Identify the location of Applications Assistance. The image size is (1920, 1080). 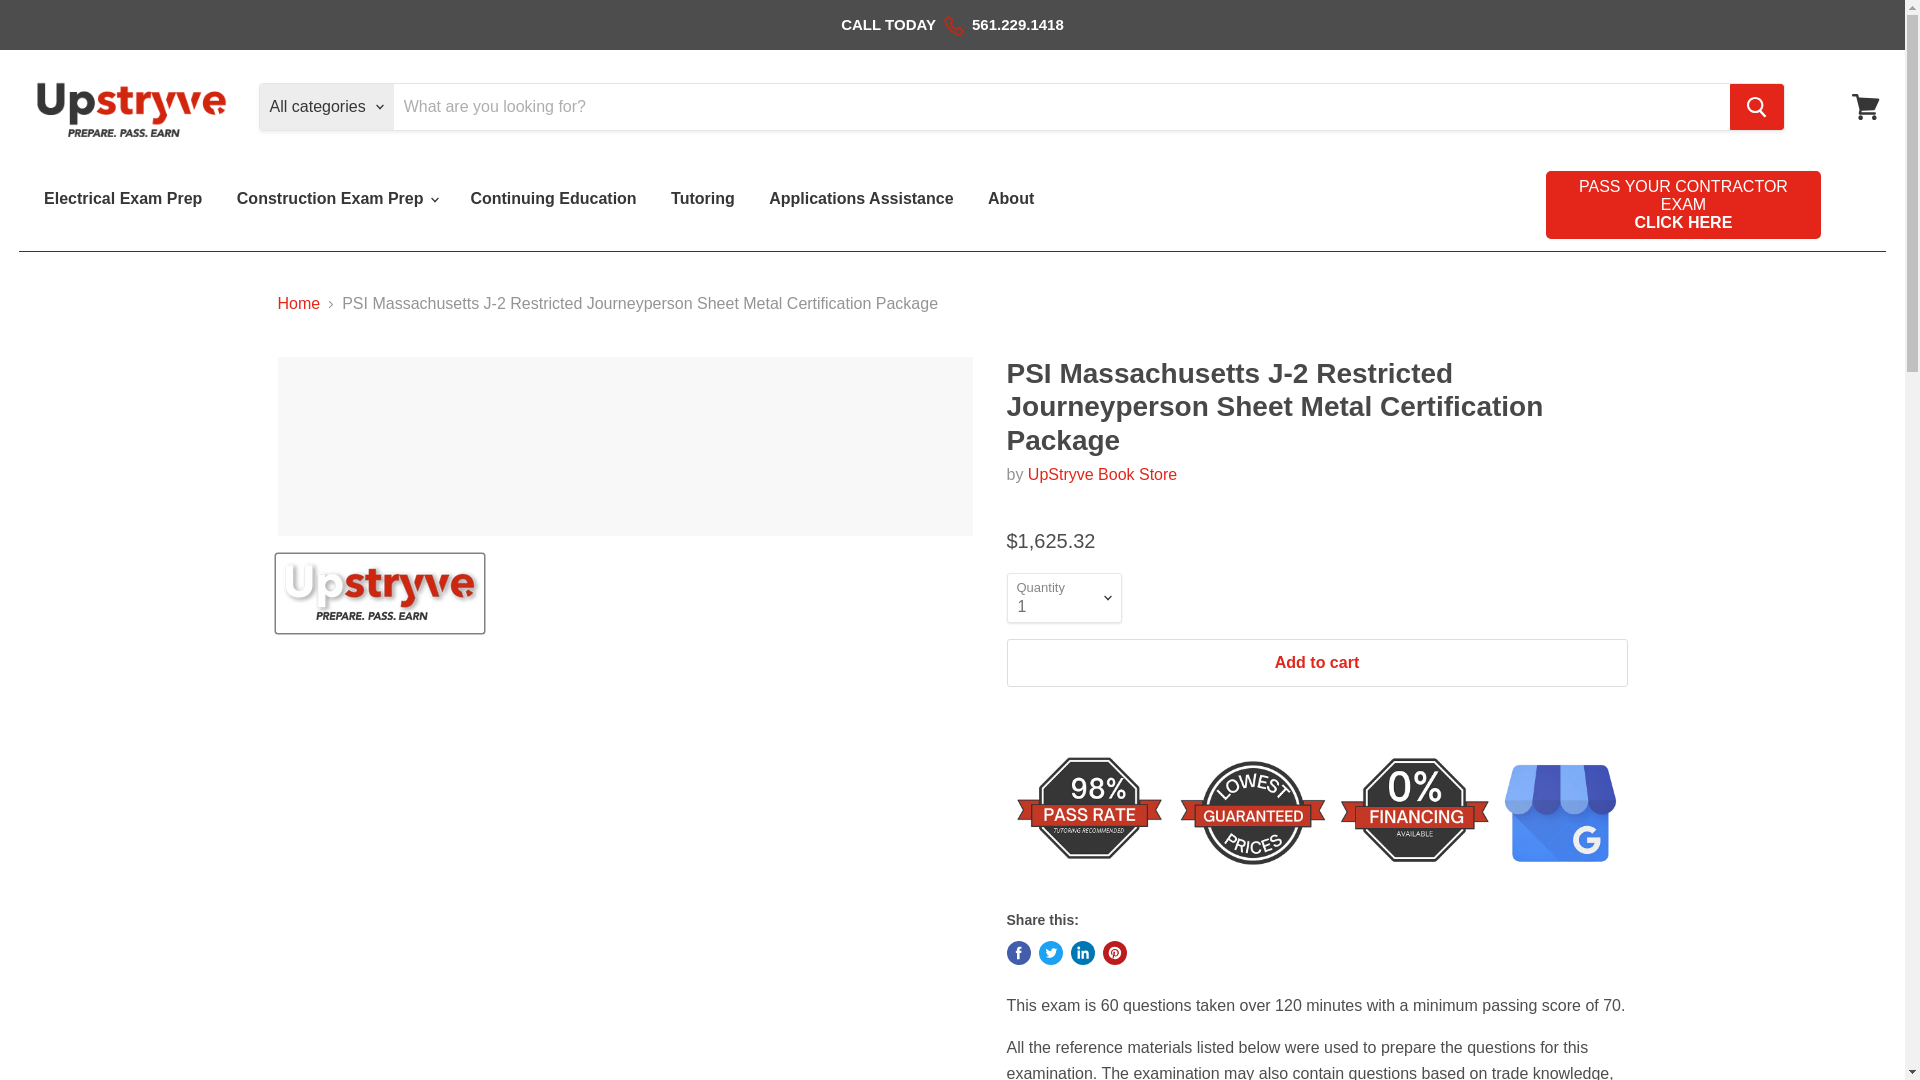
(1865, 106).